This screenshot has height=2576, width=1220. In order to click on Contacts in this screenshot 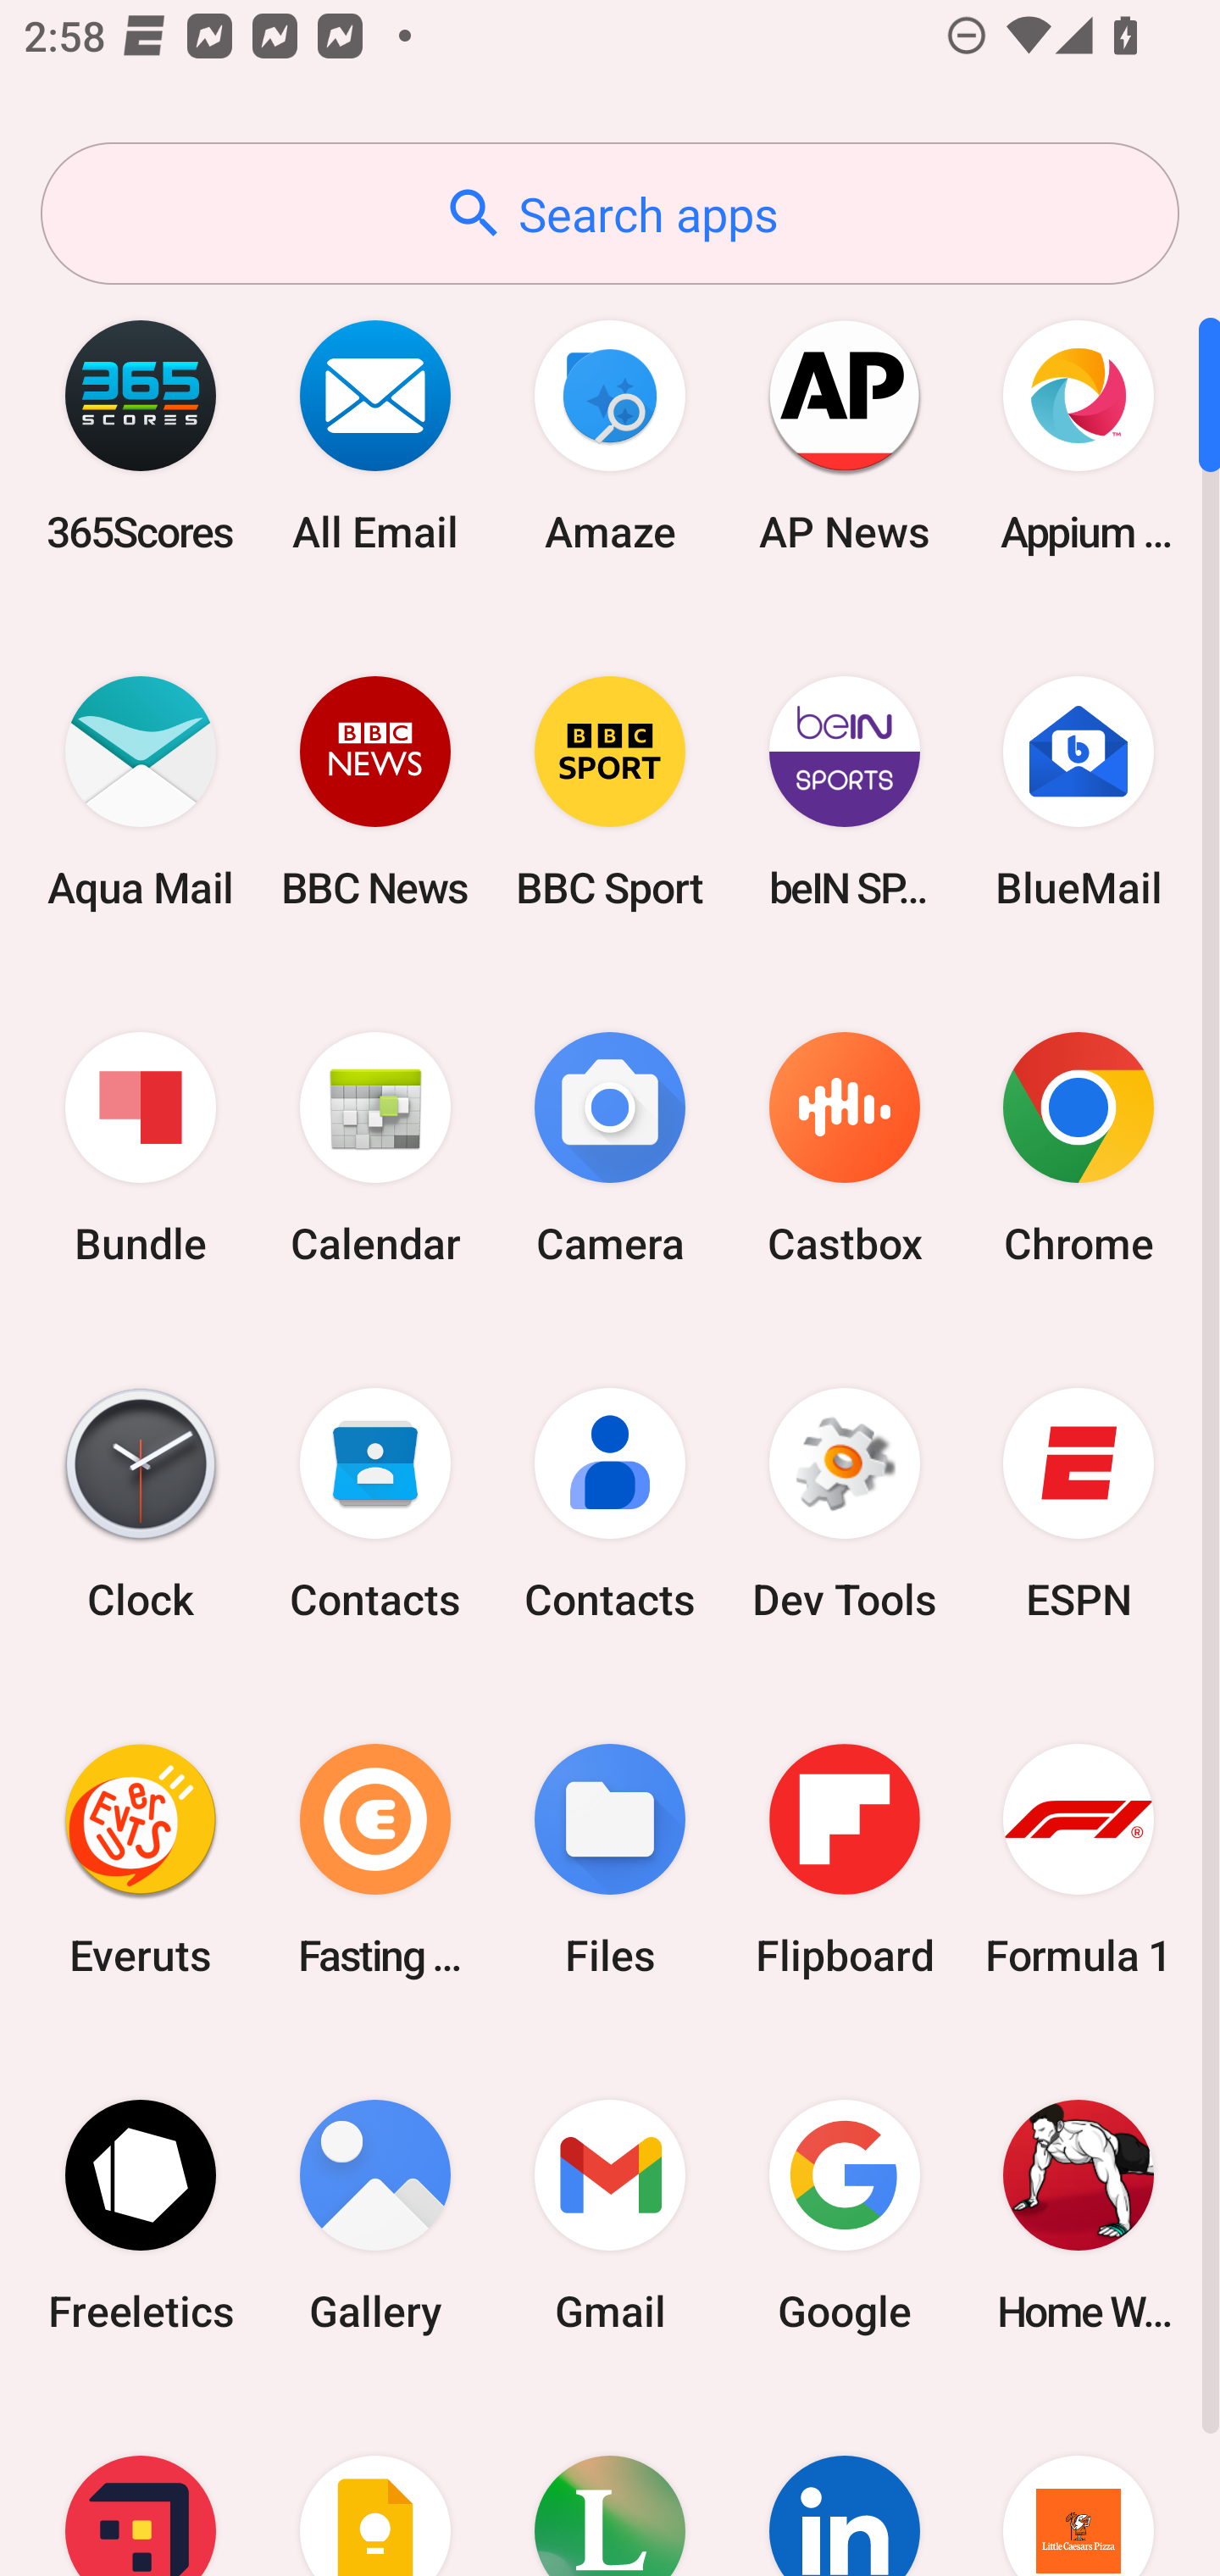, I will do `click(375, 1504)`.